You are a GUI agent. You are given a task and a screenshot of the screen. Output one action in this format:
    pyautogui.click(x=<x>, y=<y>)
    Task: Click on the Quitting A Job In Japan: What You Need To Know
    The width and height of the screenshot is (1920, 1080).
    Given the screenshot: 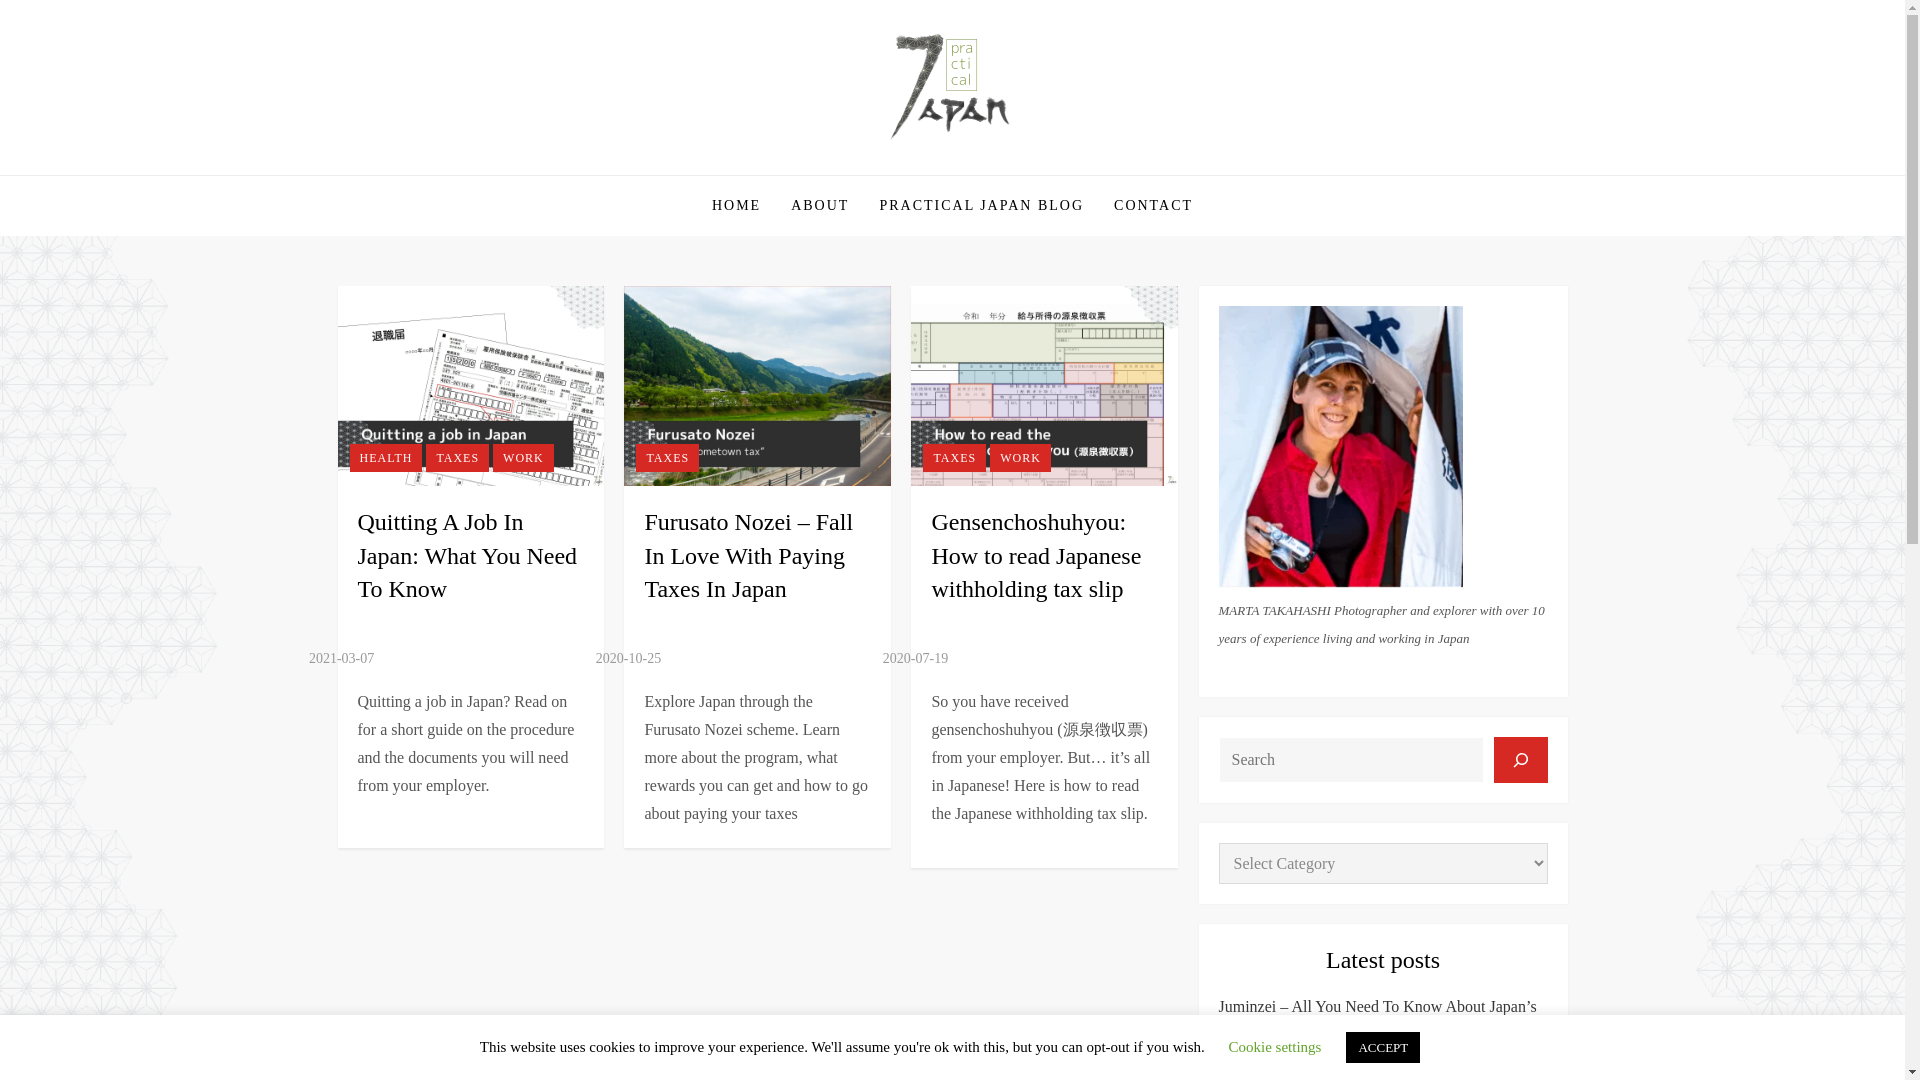 What is the action you would take?
    pyautogui.click(x=467, y=554)
    